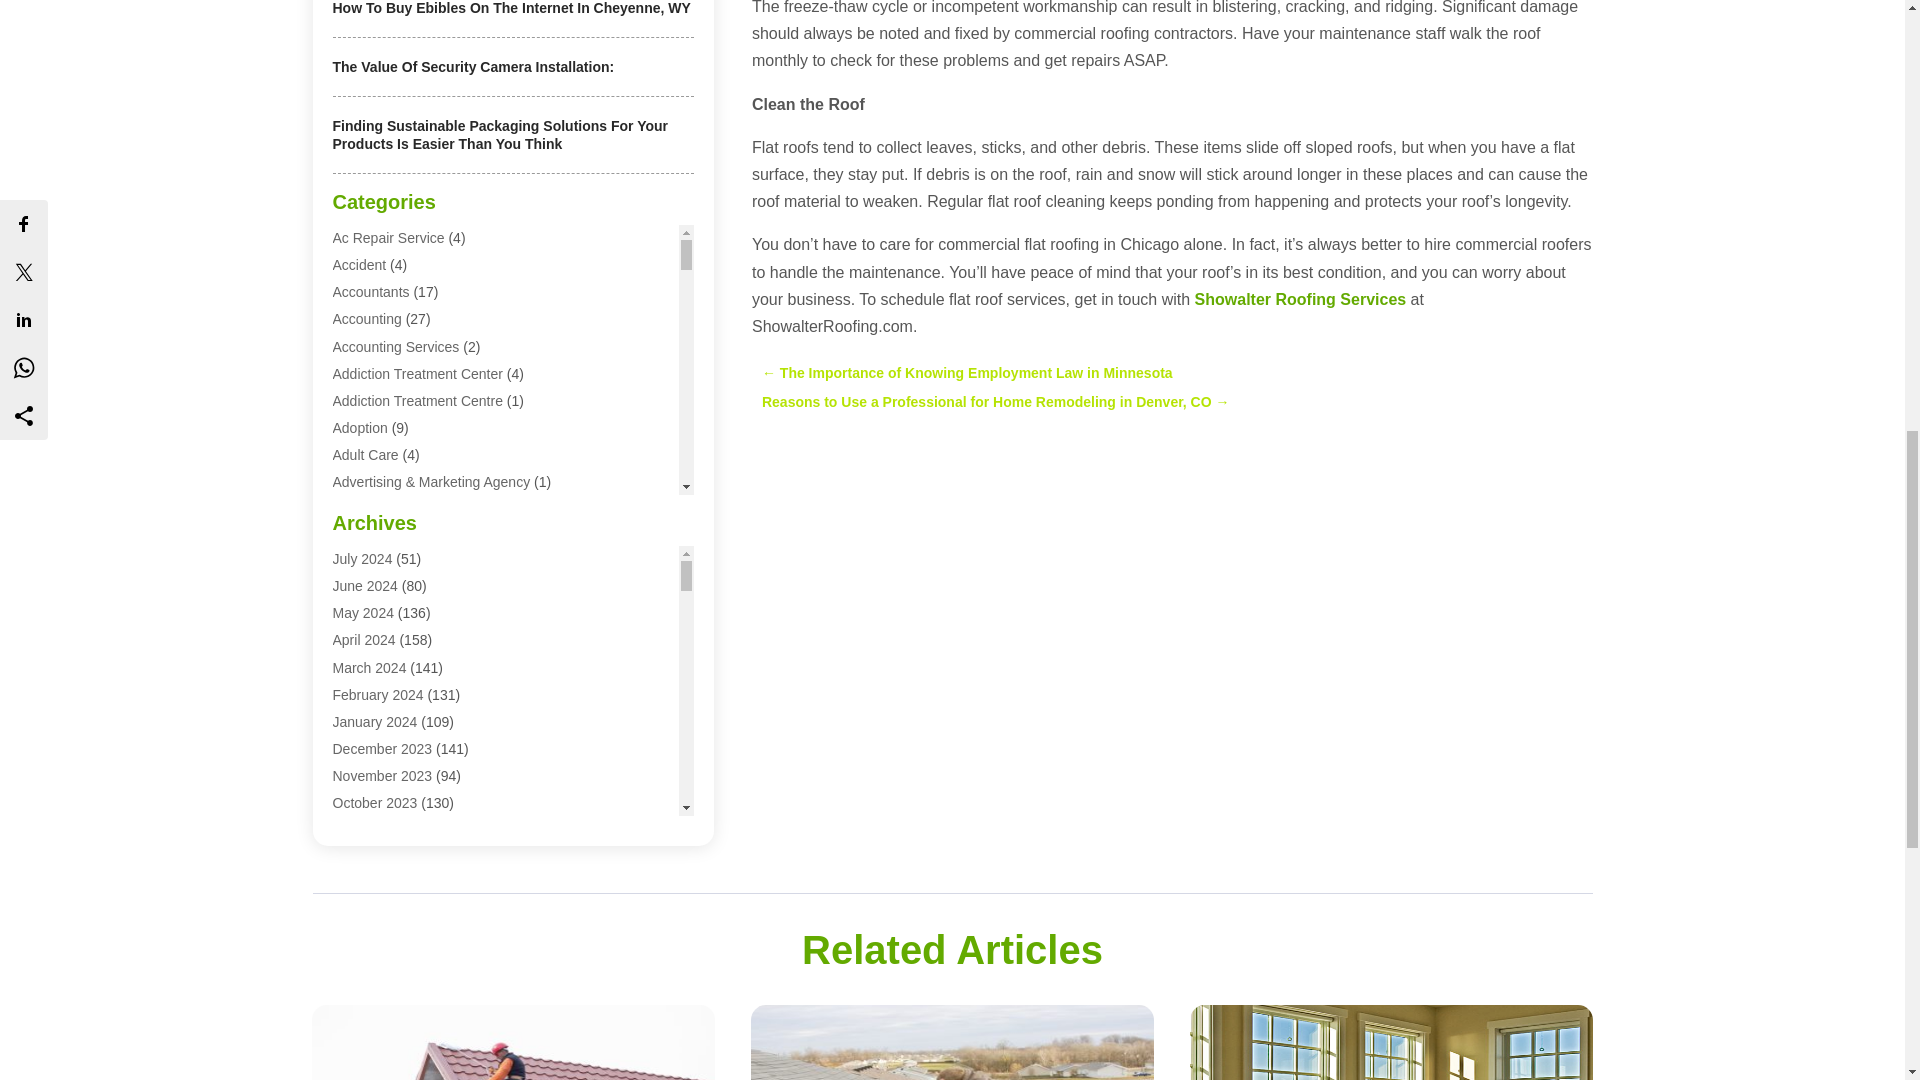 The width and height of the screenshot is (1920, 1080). What do you see at coordinates (364, 618) in the screenshot?
I see `Agronomy` at bounding box center [364, 618].